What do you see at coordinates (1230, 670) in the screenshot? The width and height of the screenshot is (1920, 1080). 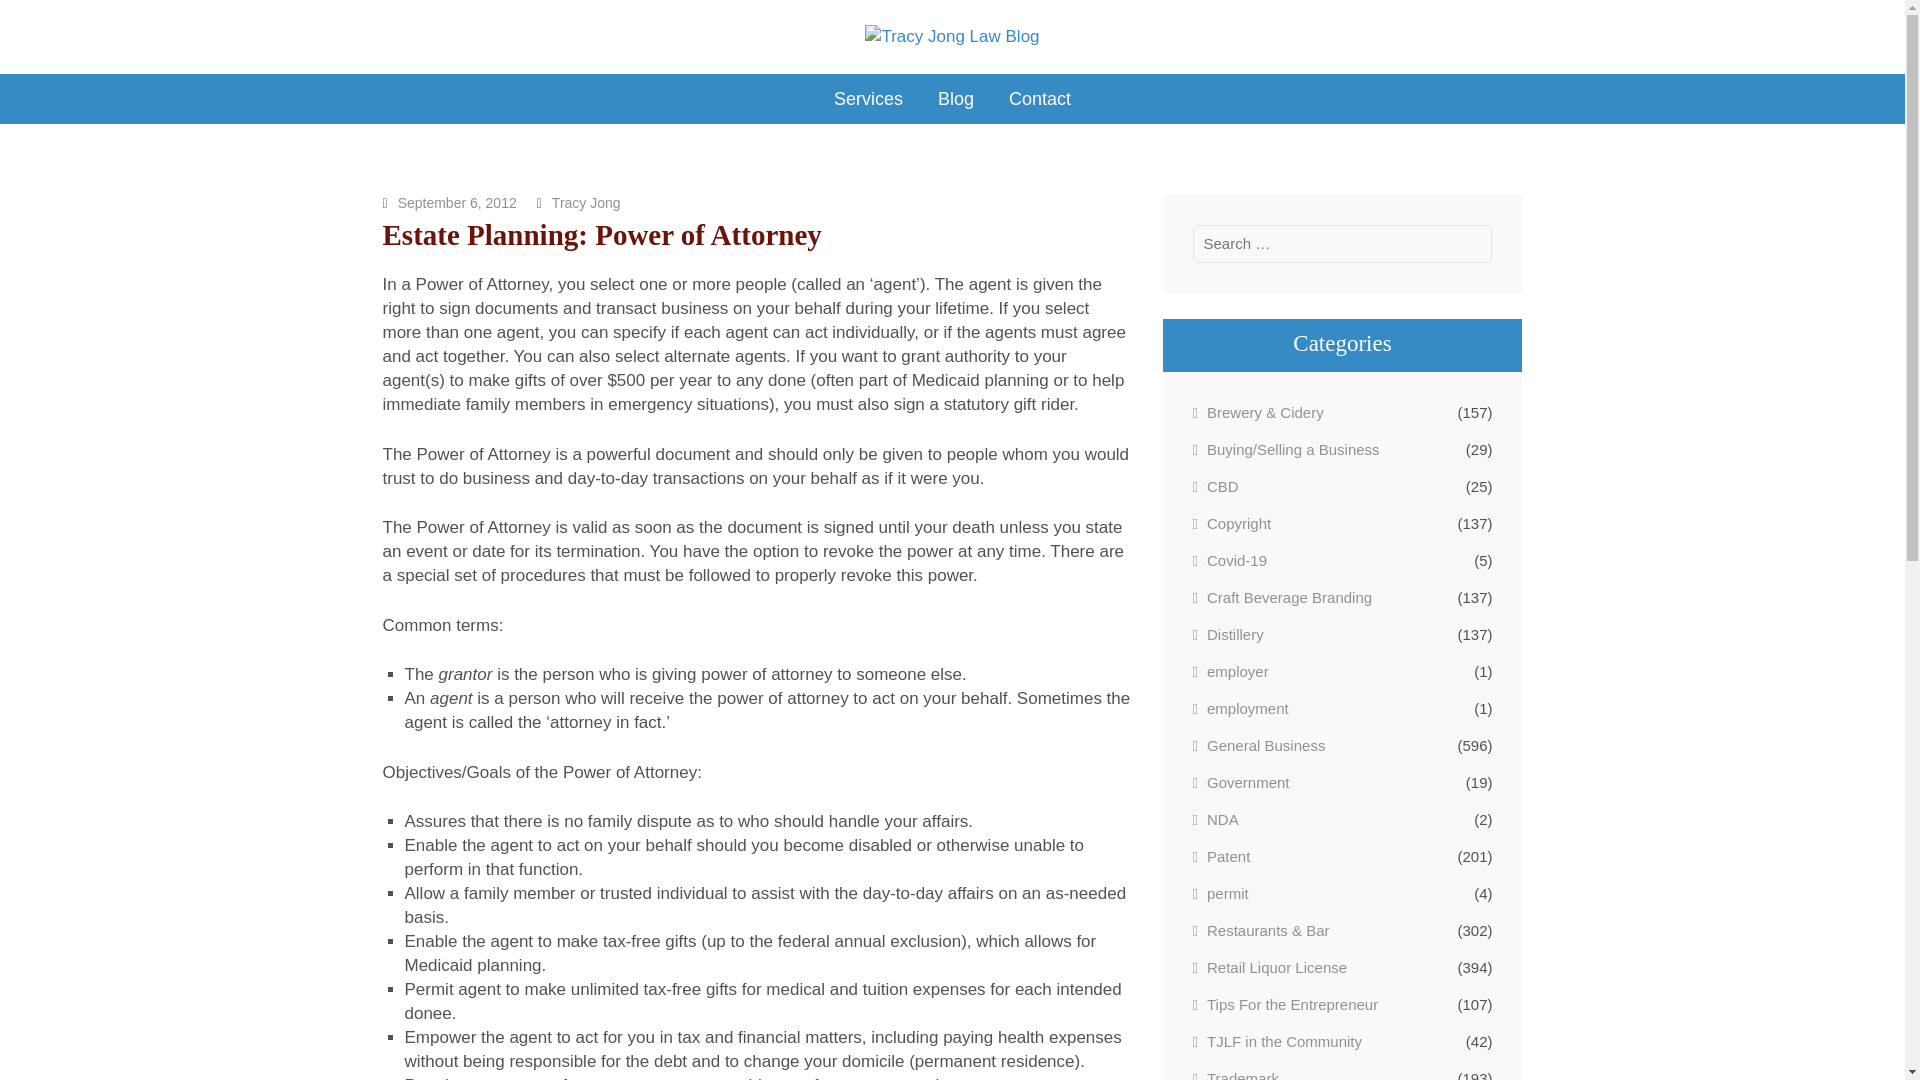 I see `employer` at bounding box center [1230, 670].